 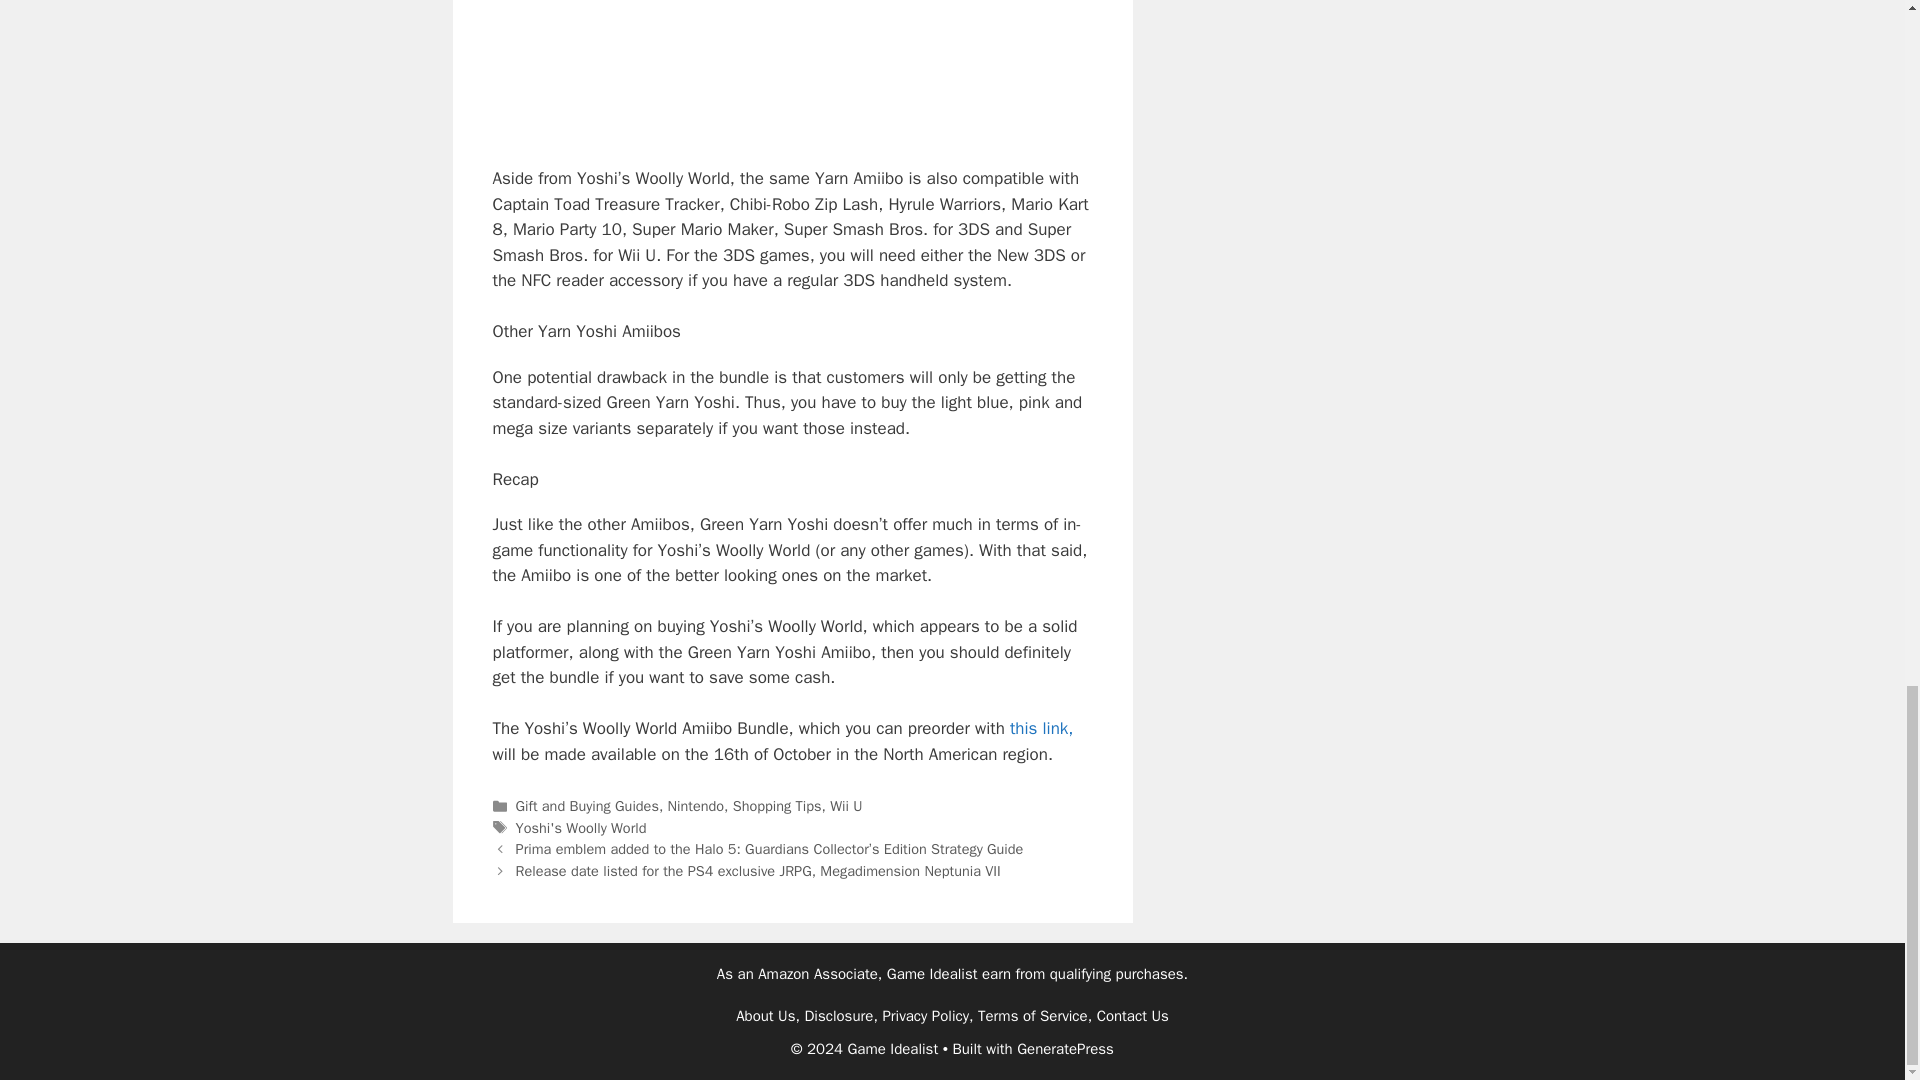 What do you see at coordinates (777, 806) in the screenshot?
I see `Shopping Tips` at bounding box center [777, 806].